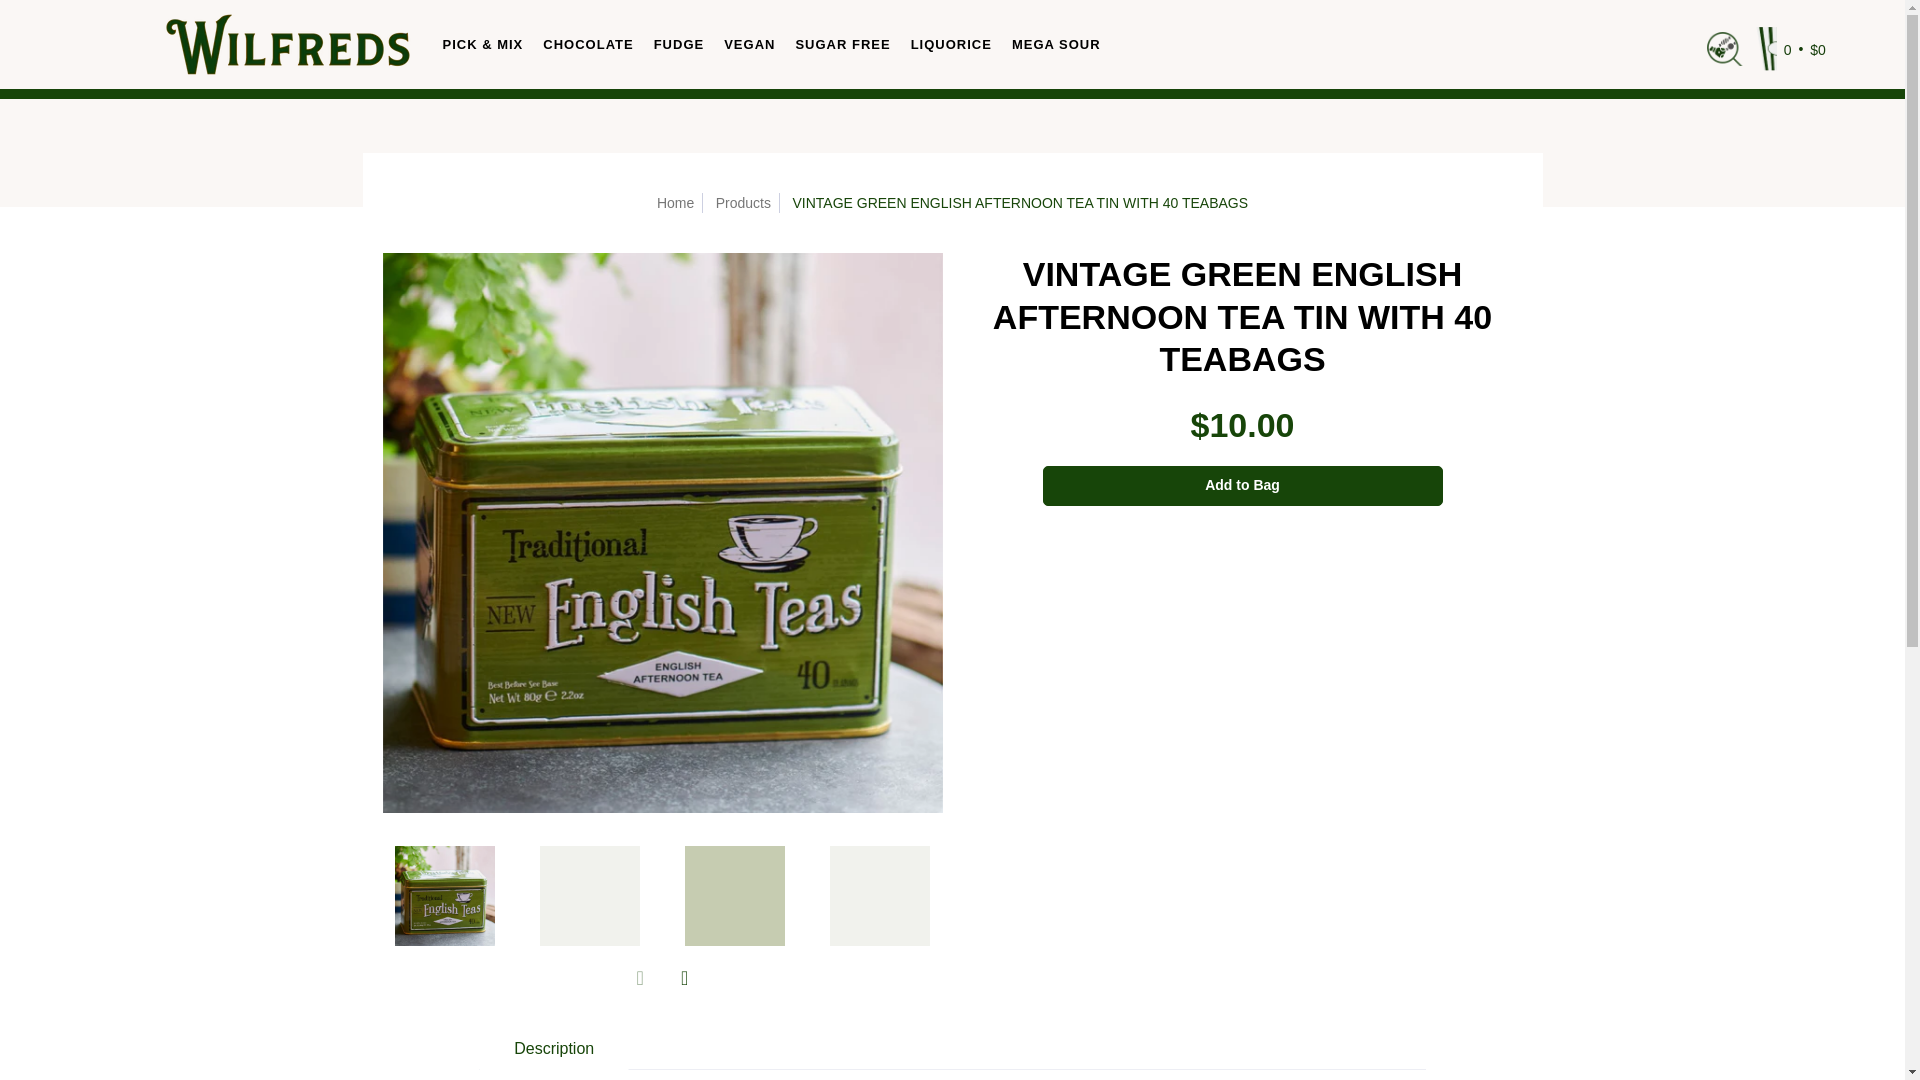 The height and width of the screenshot is (1080, 1920). Describe the element at coordinates (674, 202) in the screenshot. I see `Home` at that location.